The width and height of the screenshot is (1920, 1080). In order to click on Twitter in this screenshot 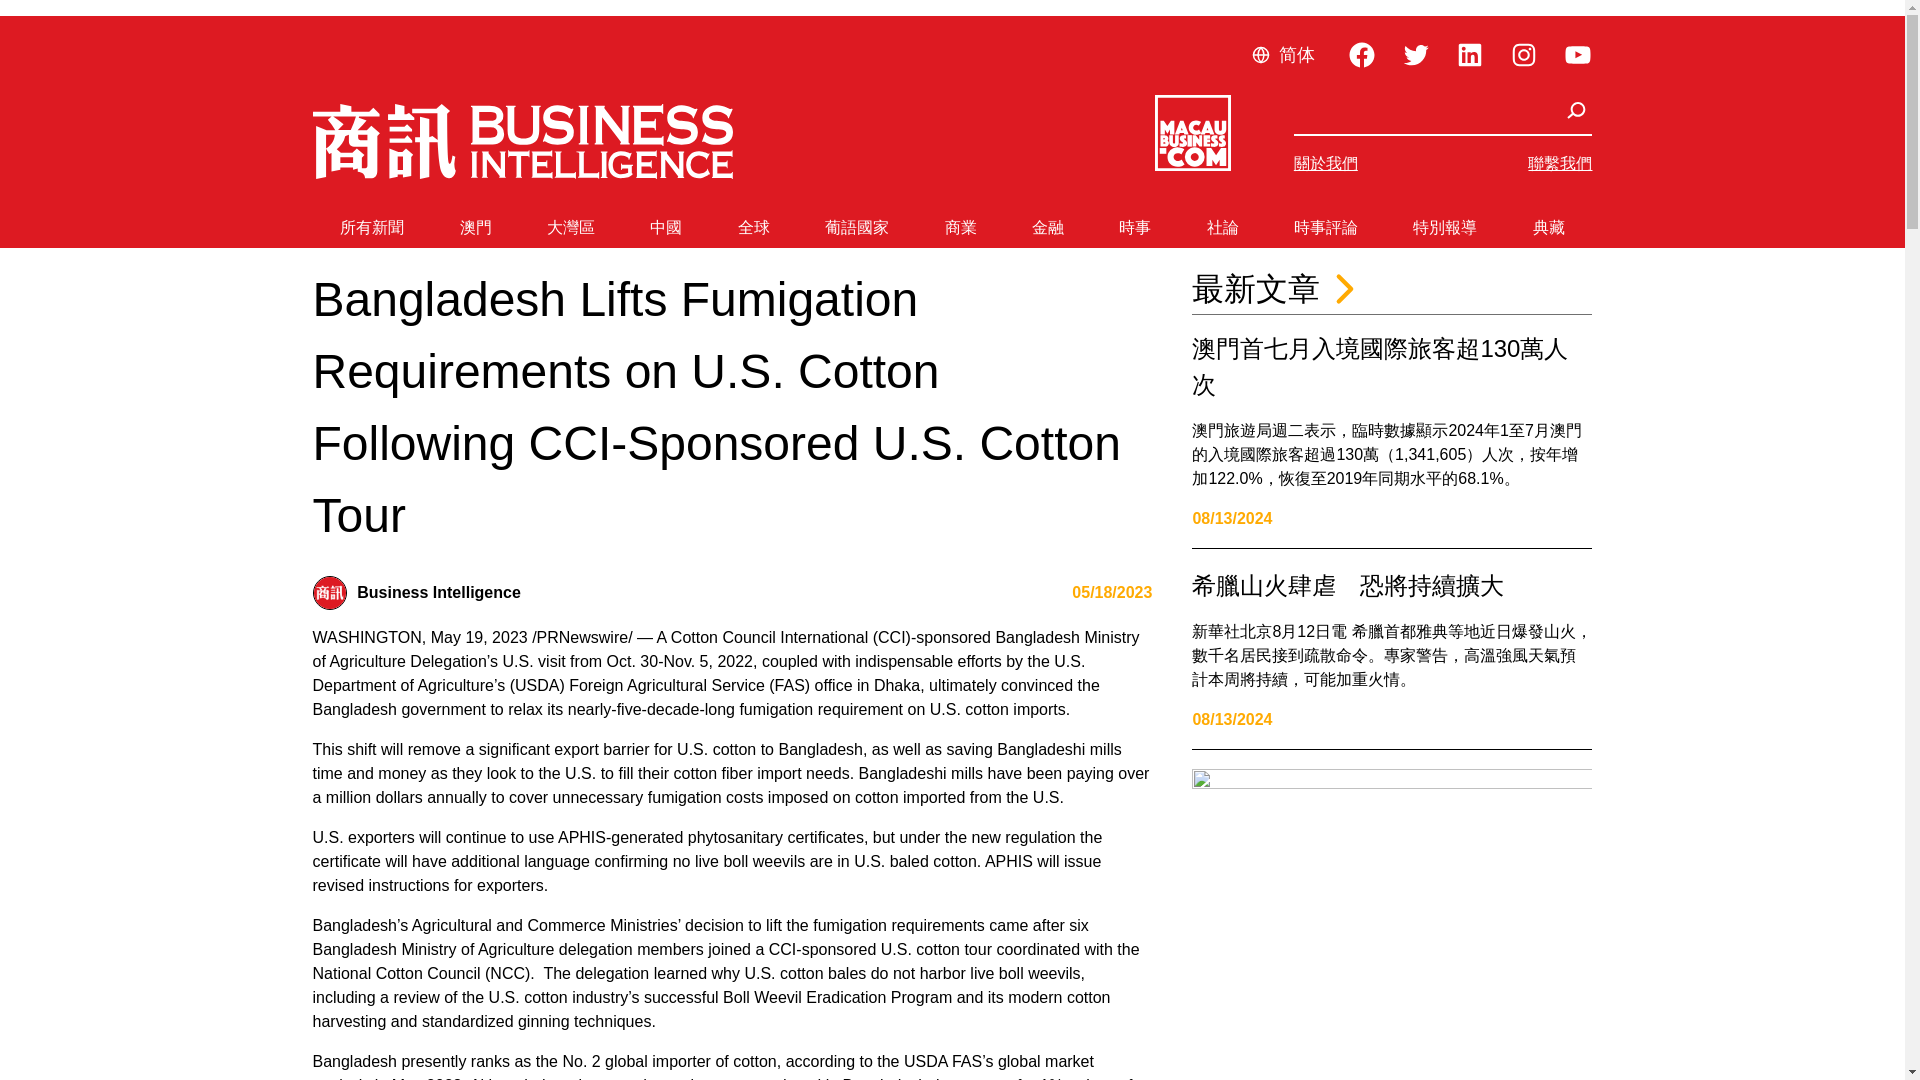, I will do `click(1414, 54)`.